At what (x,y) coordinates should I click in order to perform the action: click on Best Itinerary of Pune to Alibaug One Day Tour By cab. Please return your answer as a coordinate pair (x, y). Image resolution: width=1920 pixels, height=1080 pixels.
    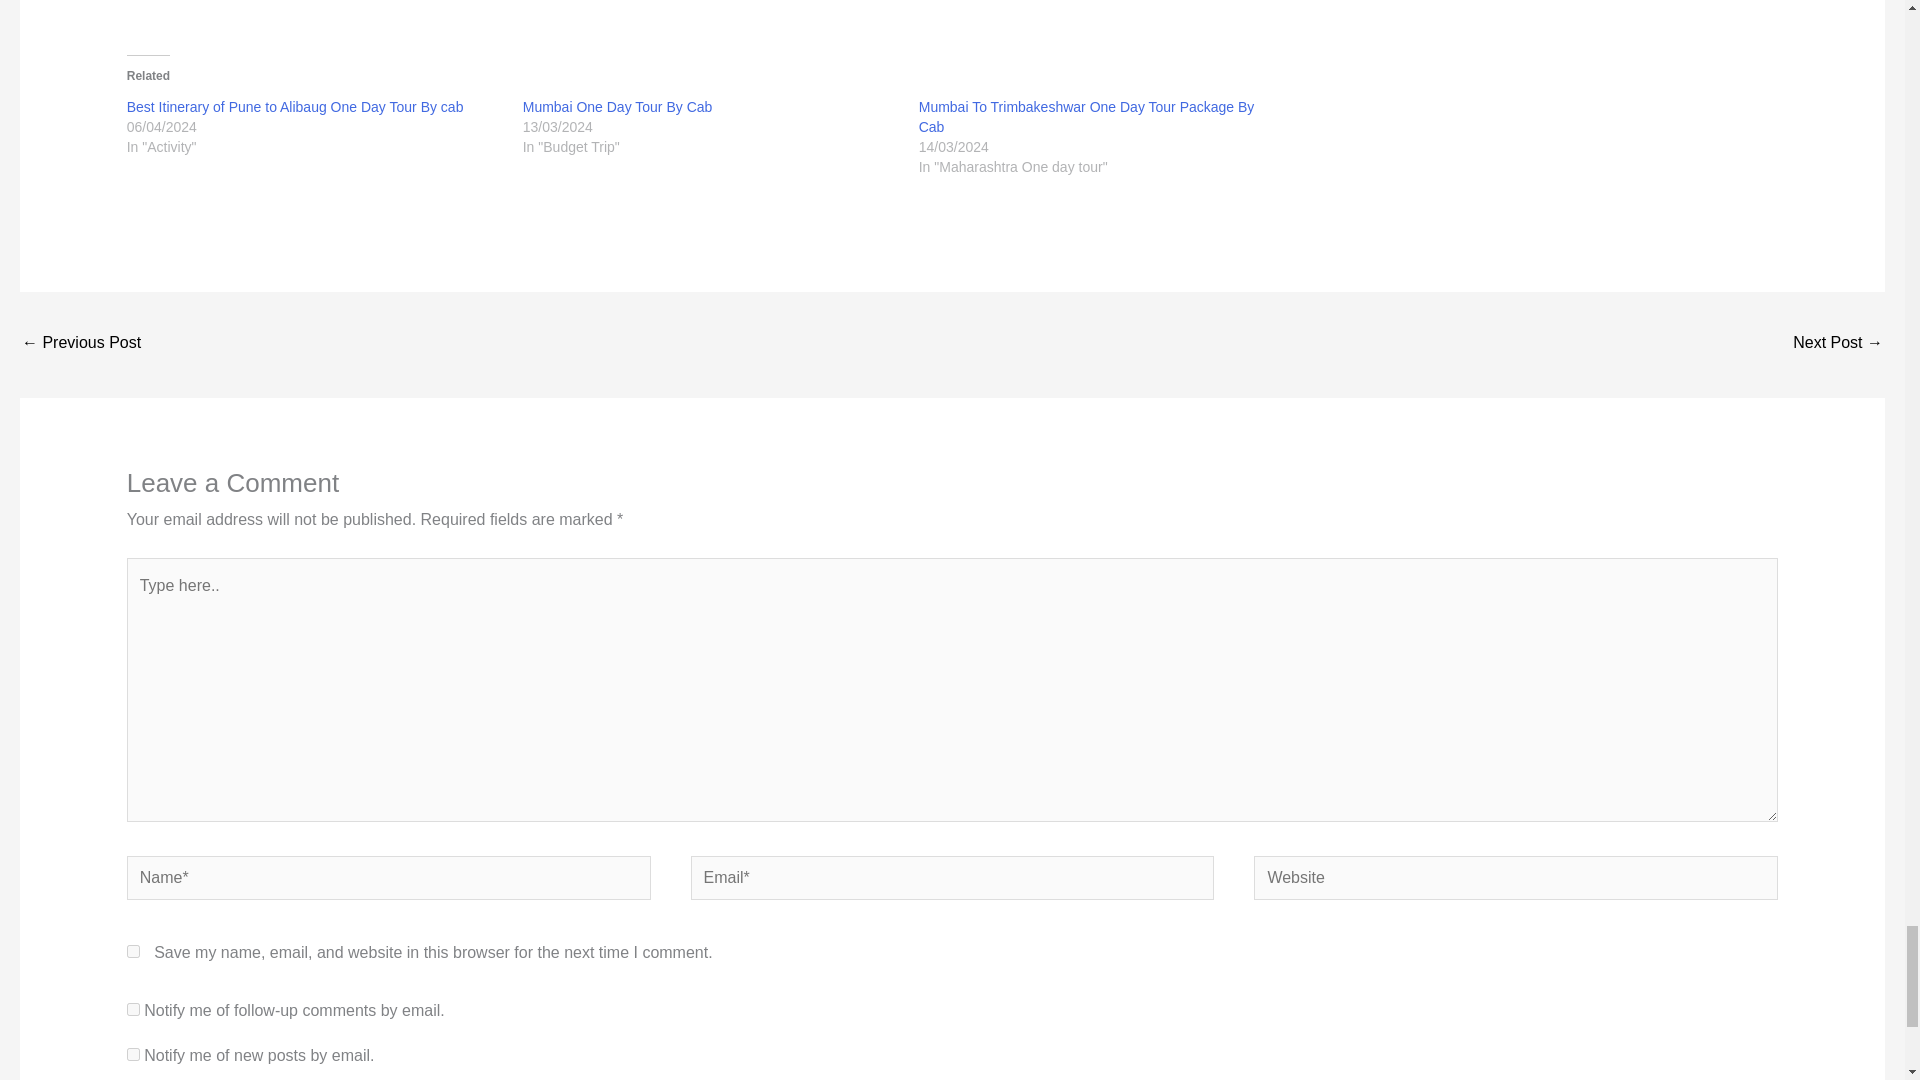
    Looking at the image, I should click on (295, 106).